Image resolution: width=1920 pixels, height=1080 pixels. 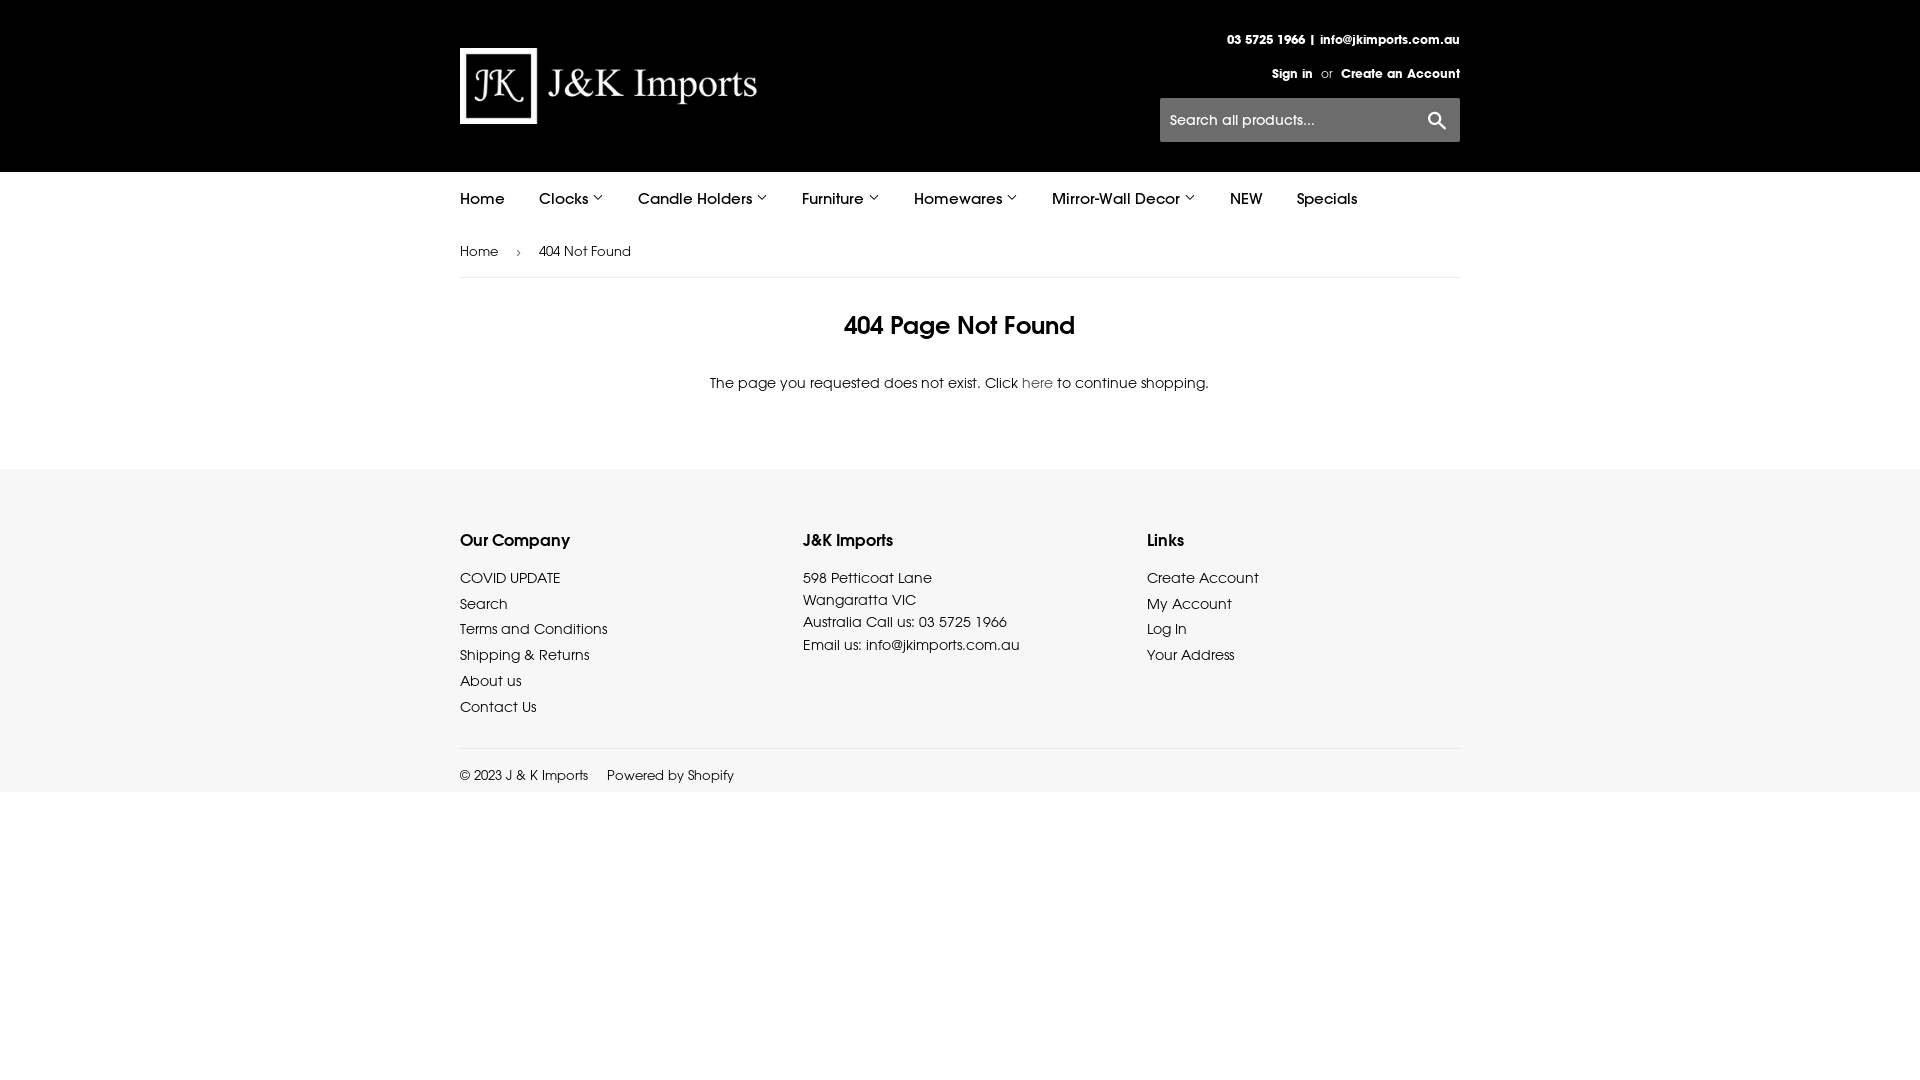 I want to click on Furniture, so click(x=841, y=199).